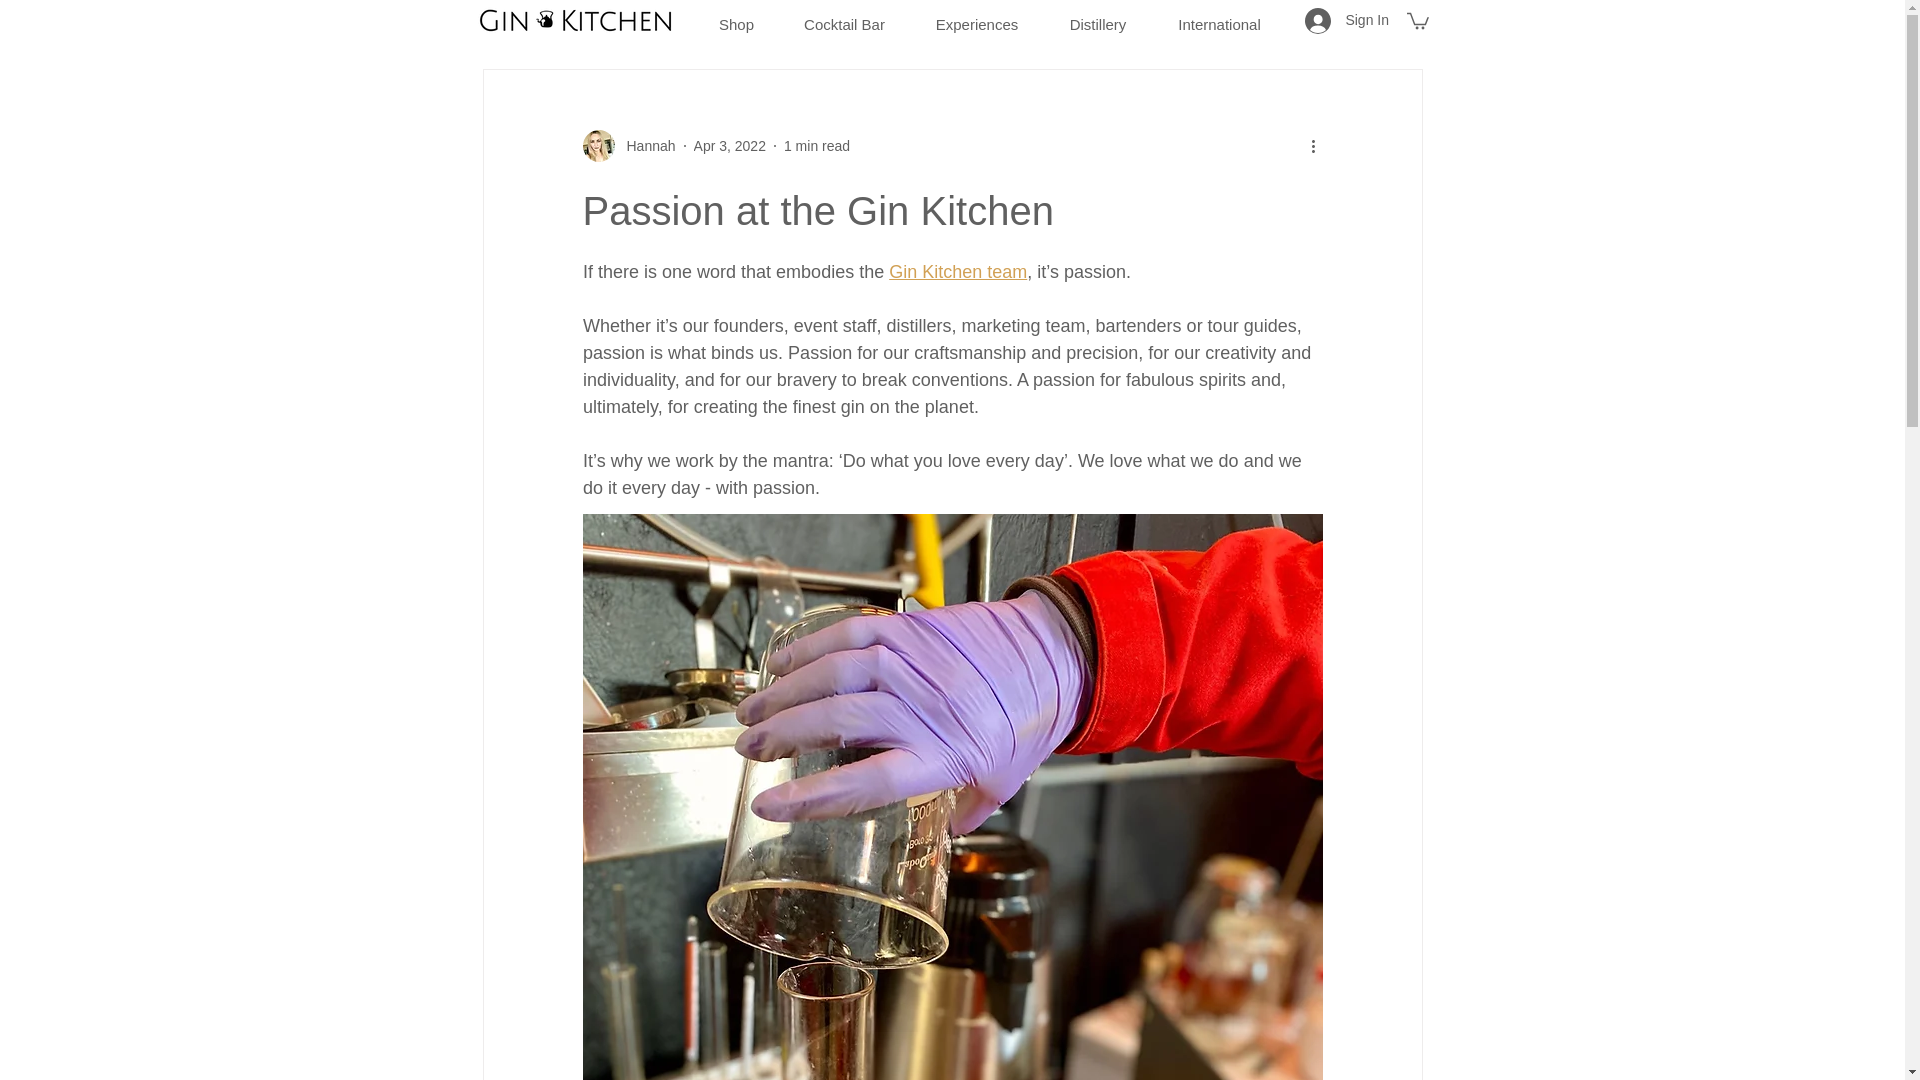 Image resolution: width=1920 pixels, height=1080 pixels. I want to click on Sign In, so click(1346, 20).